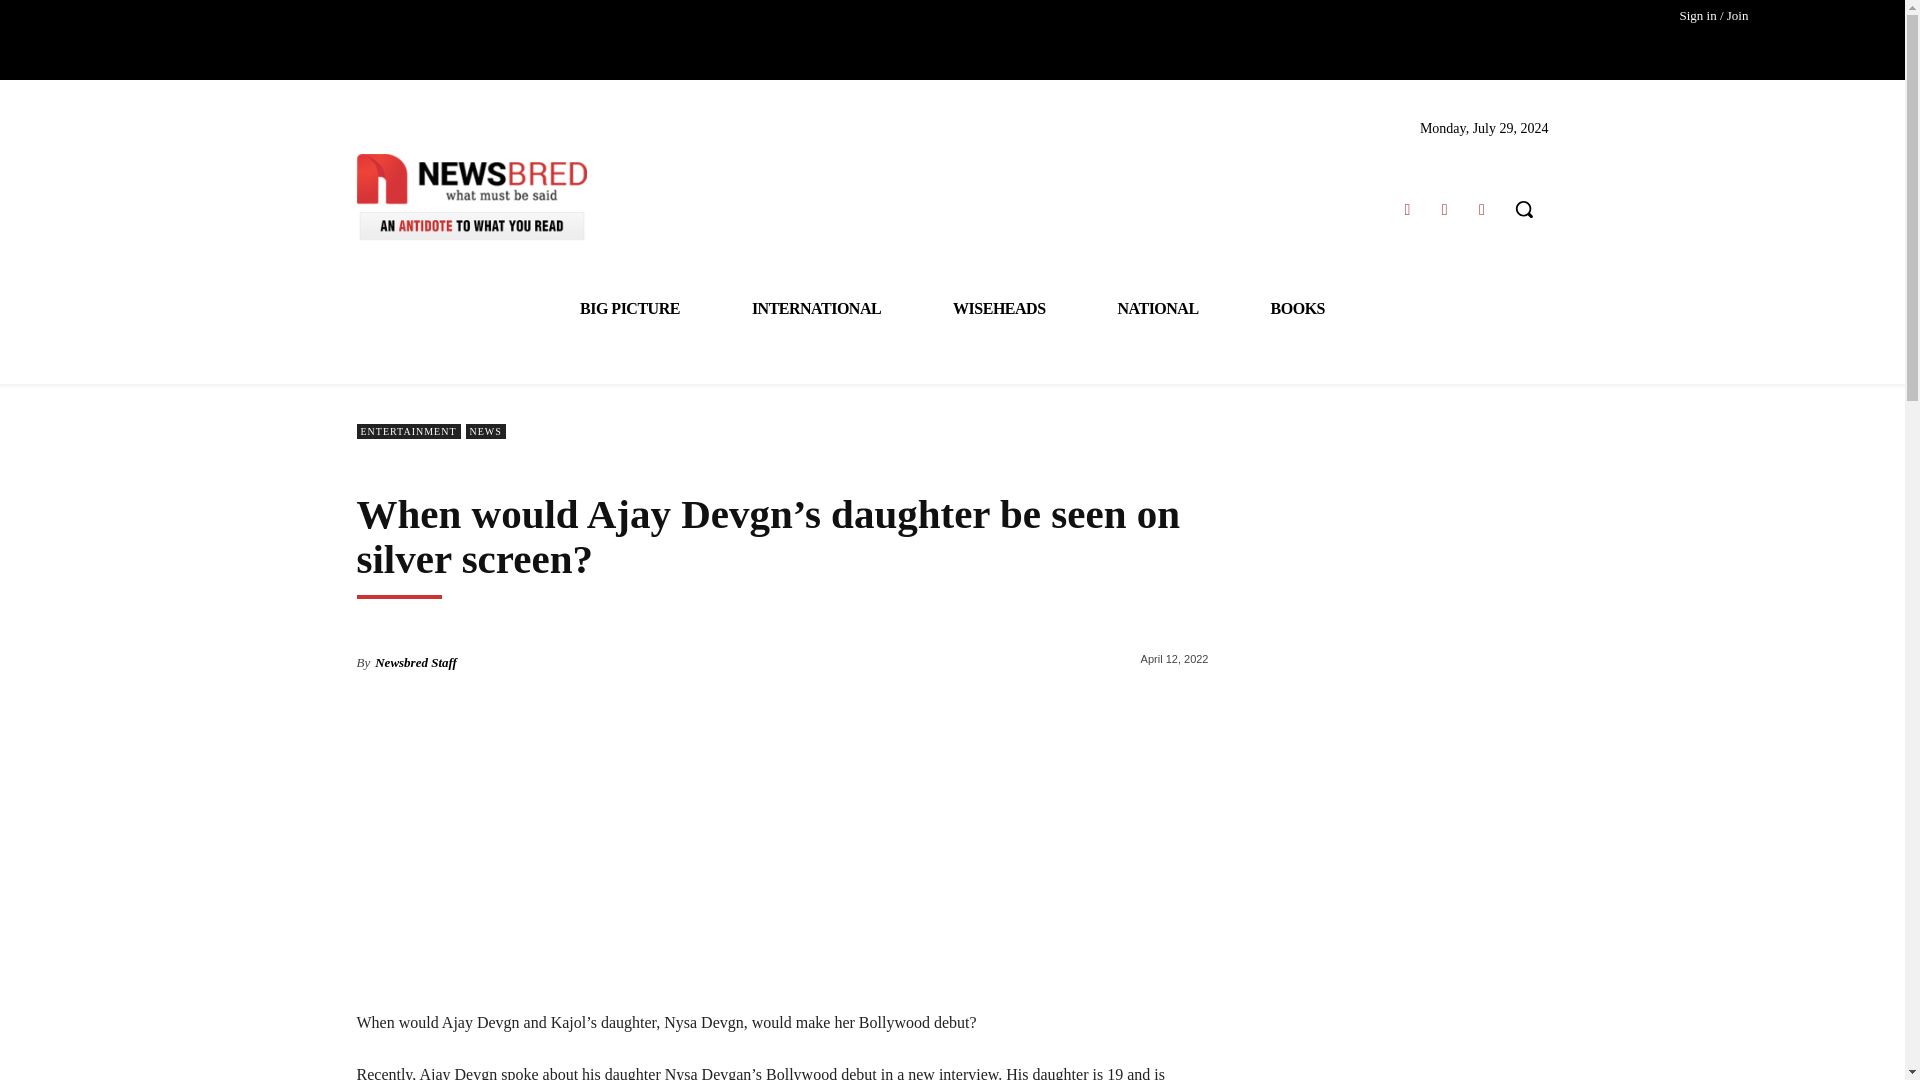  Describe the element at coordinates (408, 431) in the screenshot. I see `ENTERTAINMENT` at that location.